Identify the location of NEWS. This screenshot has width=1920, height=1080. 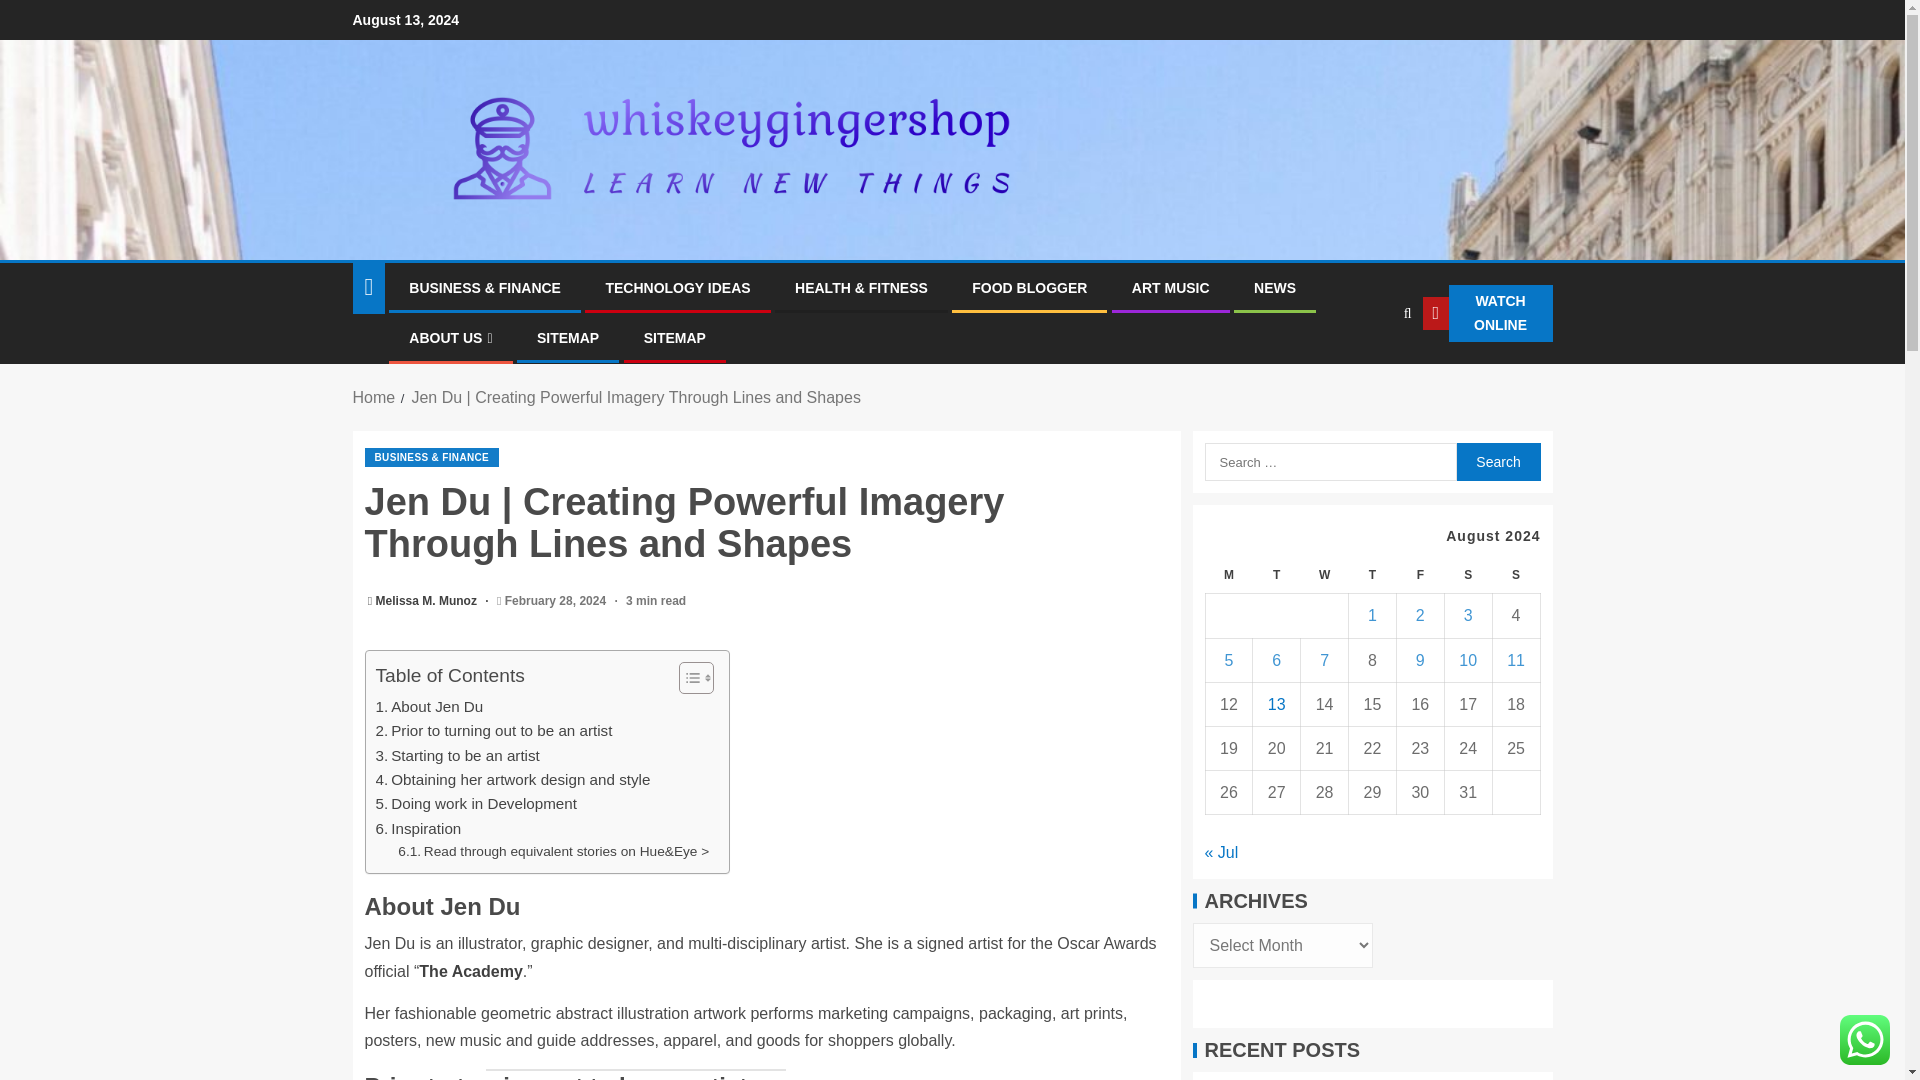
(1274, 287).